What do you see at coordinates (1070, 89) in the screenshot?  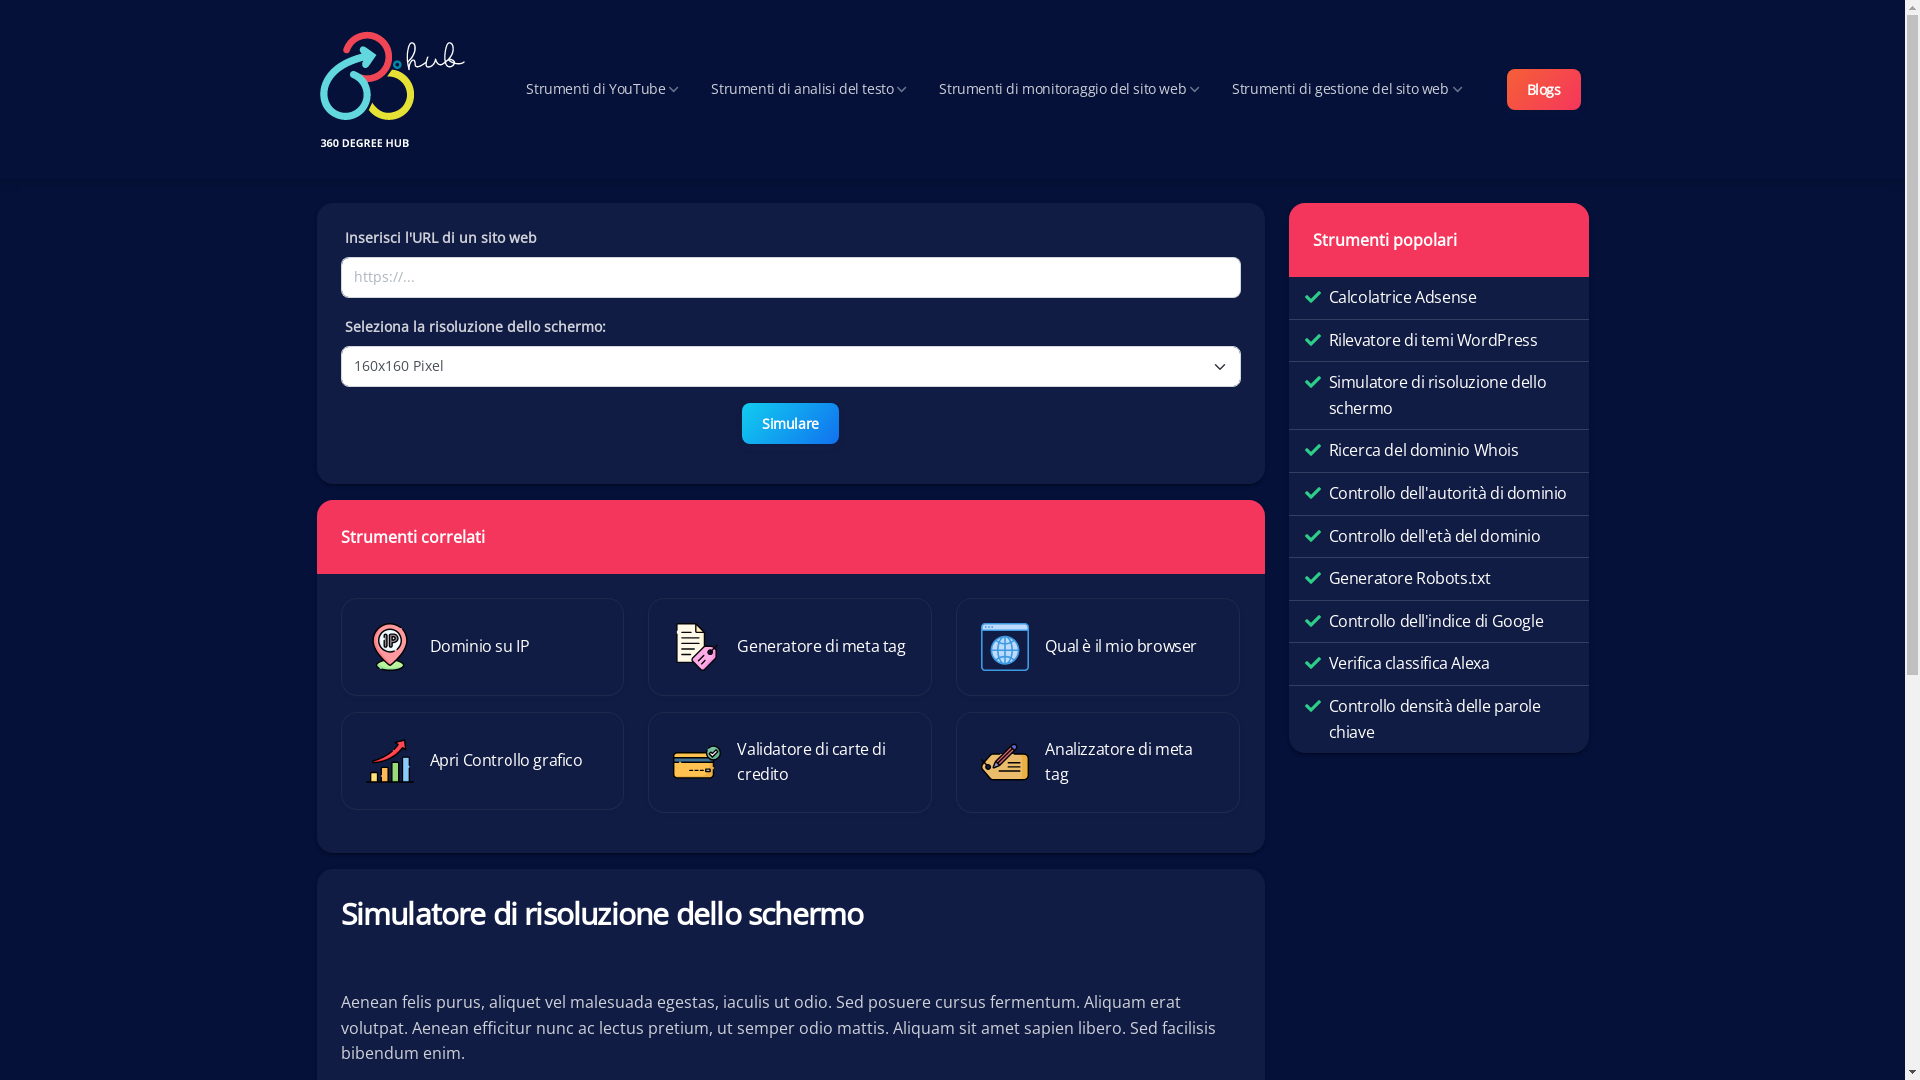 I see `Strumenti di monitoraggio del sito web` at bounding box center [1070, 89].